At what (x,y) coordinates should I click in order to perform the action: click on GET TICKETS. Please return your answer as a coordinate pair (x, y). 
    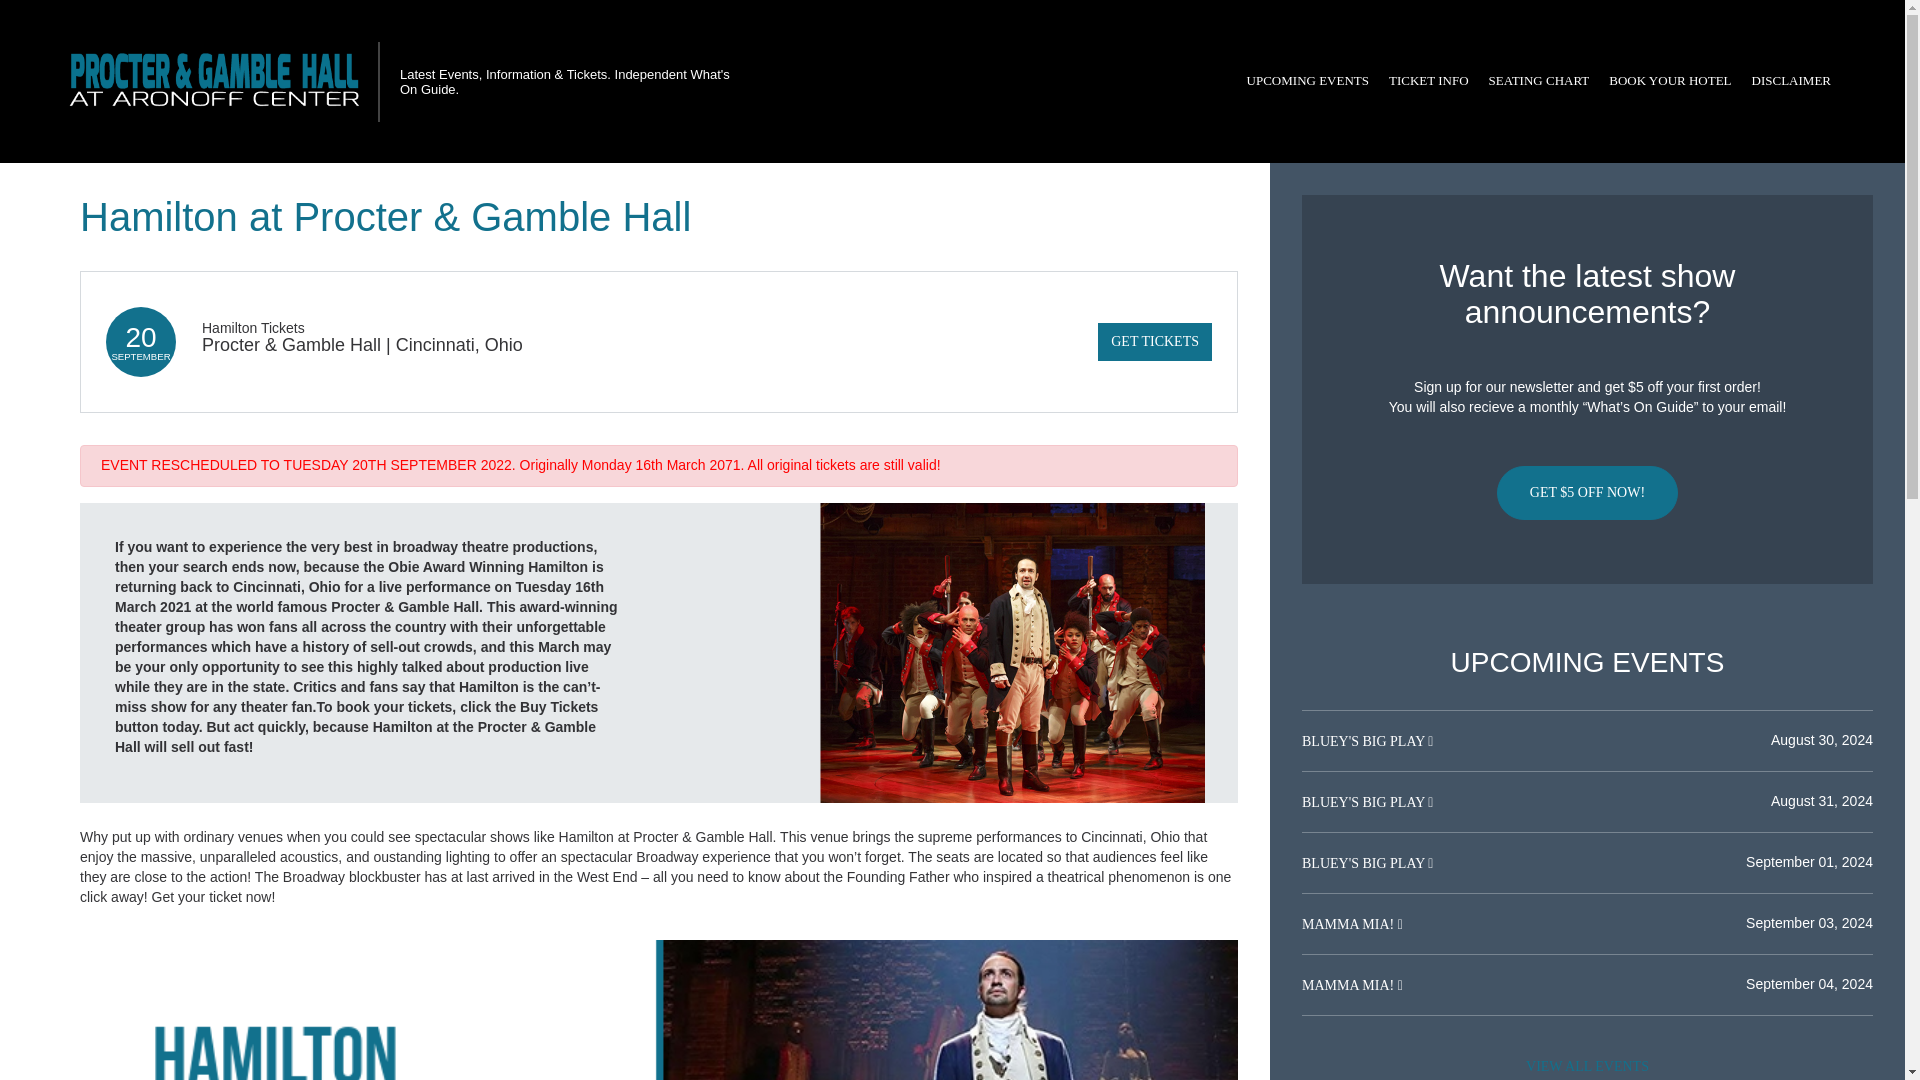
    Looking at the image, I should click on (1154, 341).